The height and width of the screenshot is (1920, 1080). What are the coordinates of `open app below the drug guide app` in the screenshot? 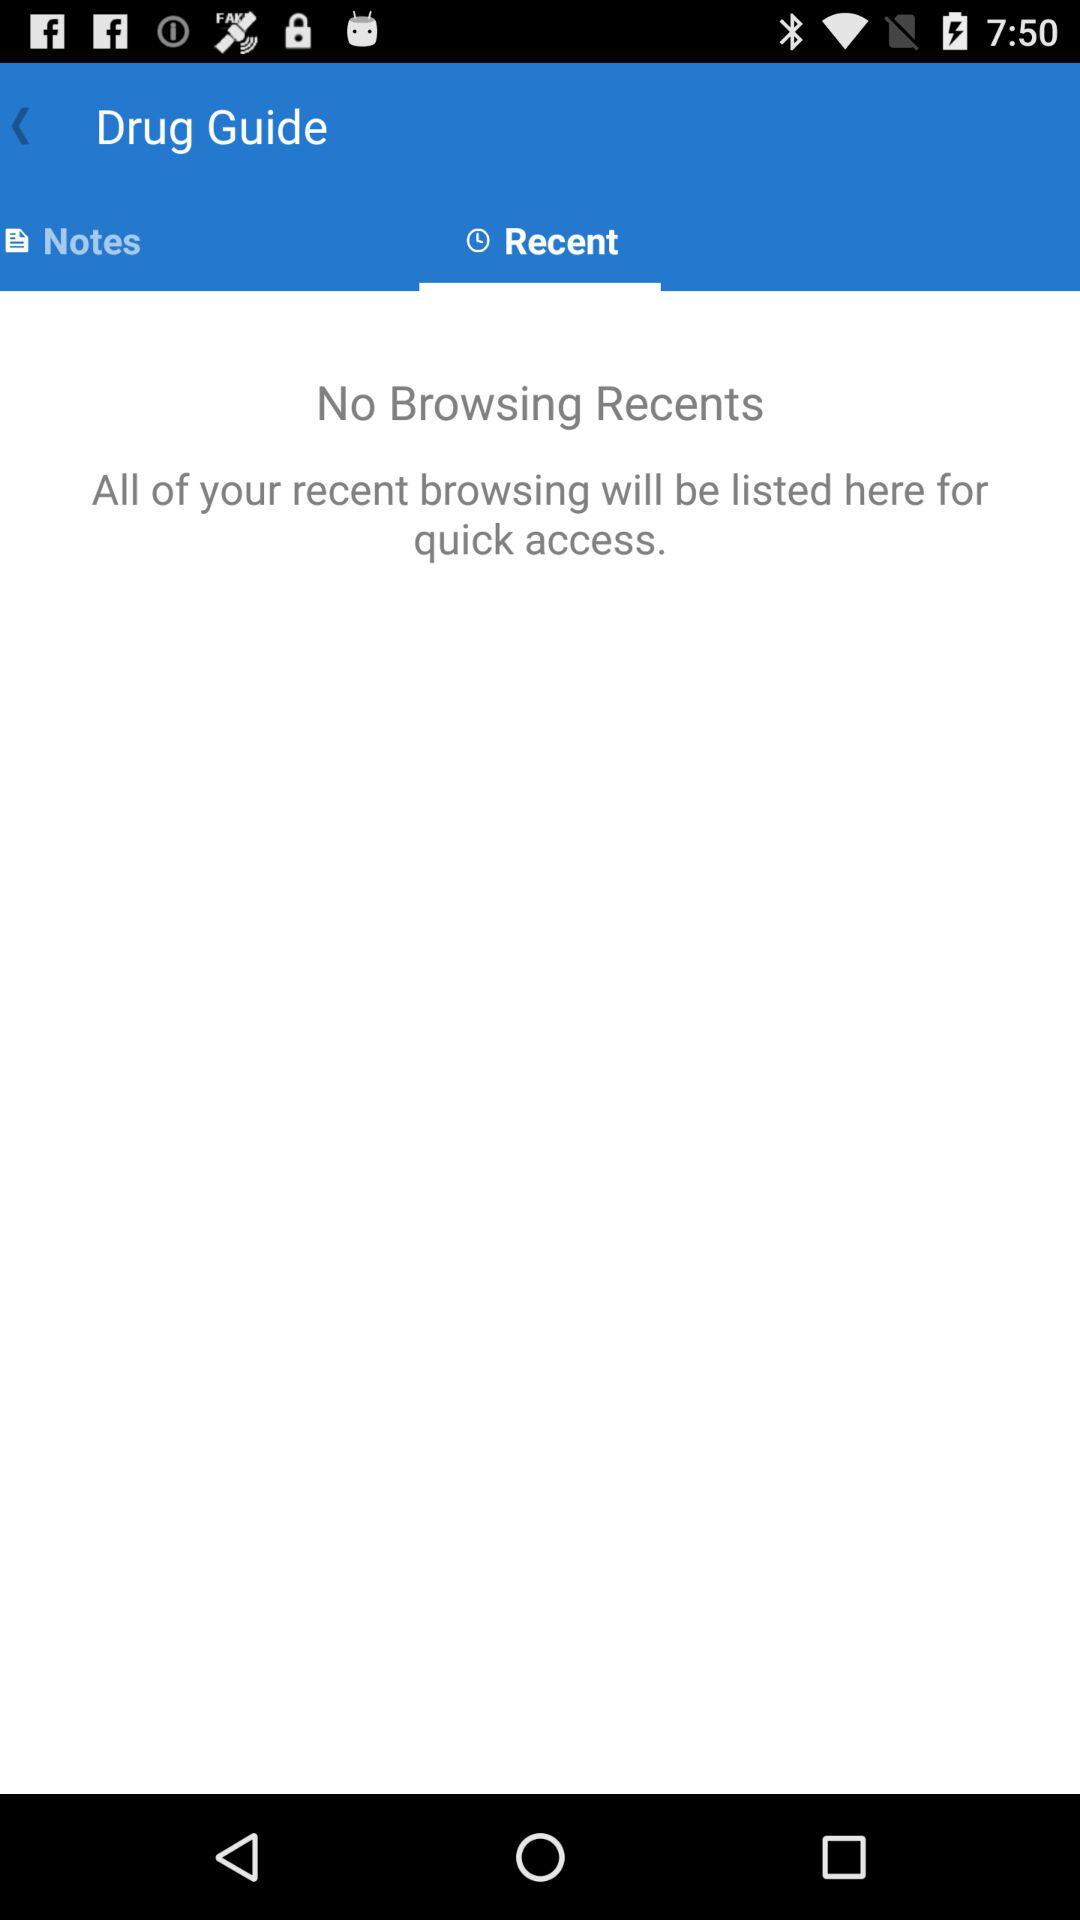 It's located at (70, 240).